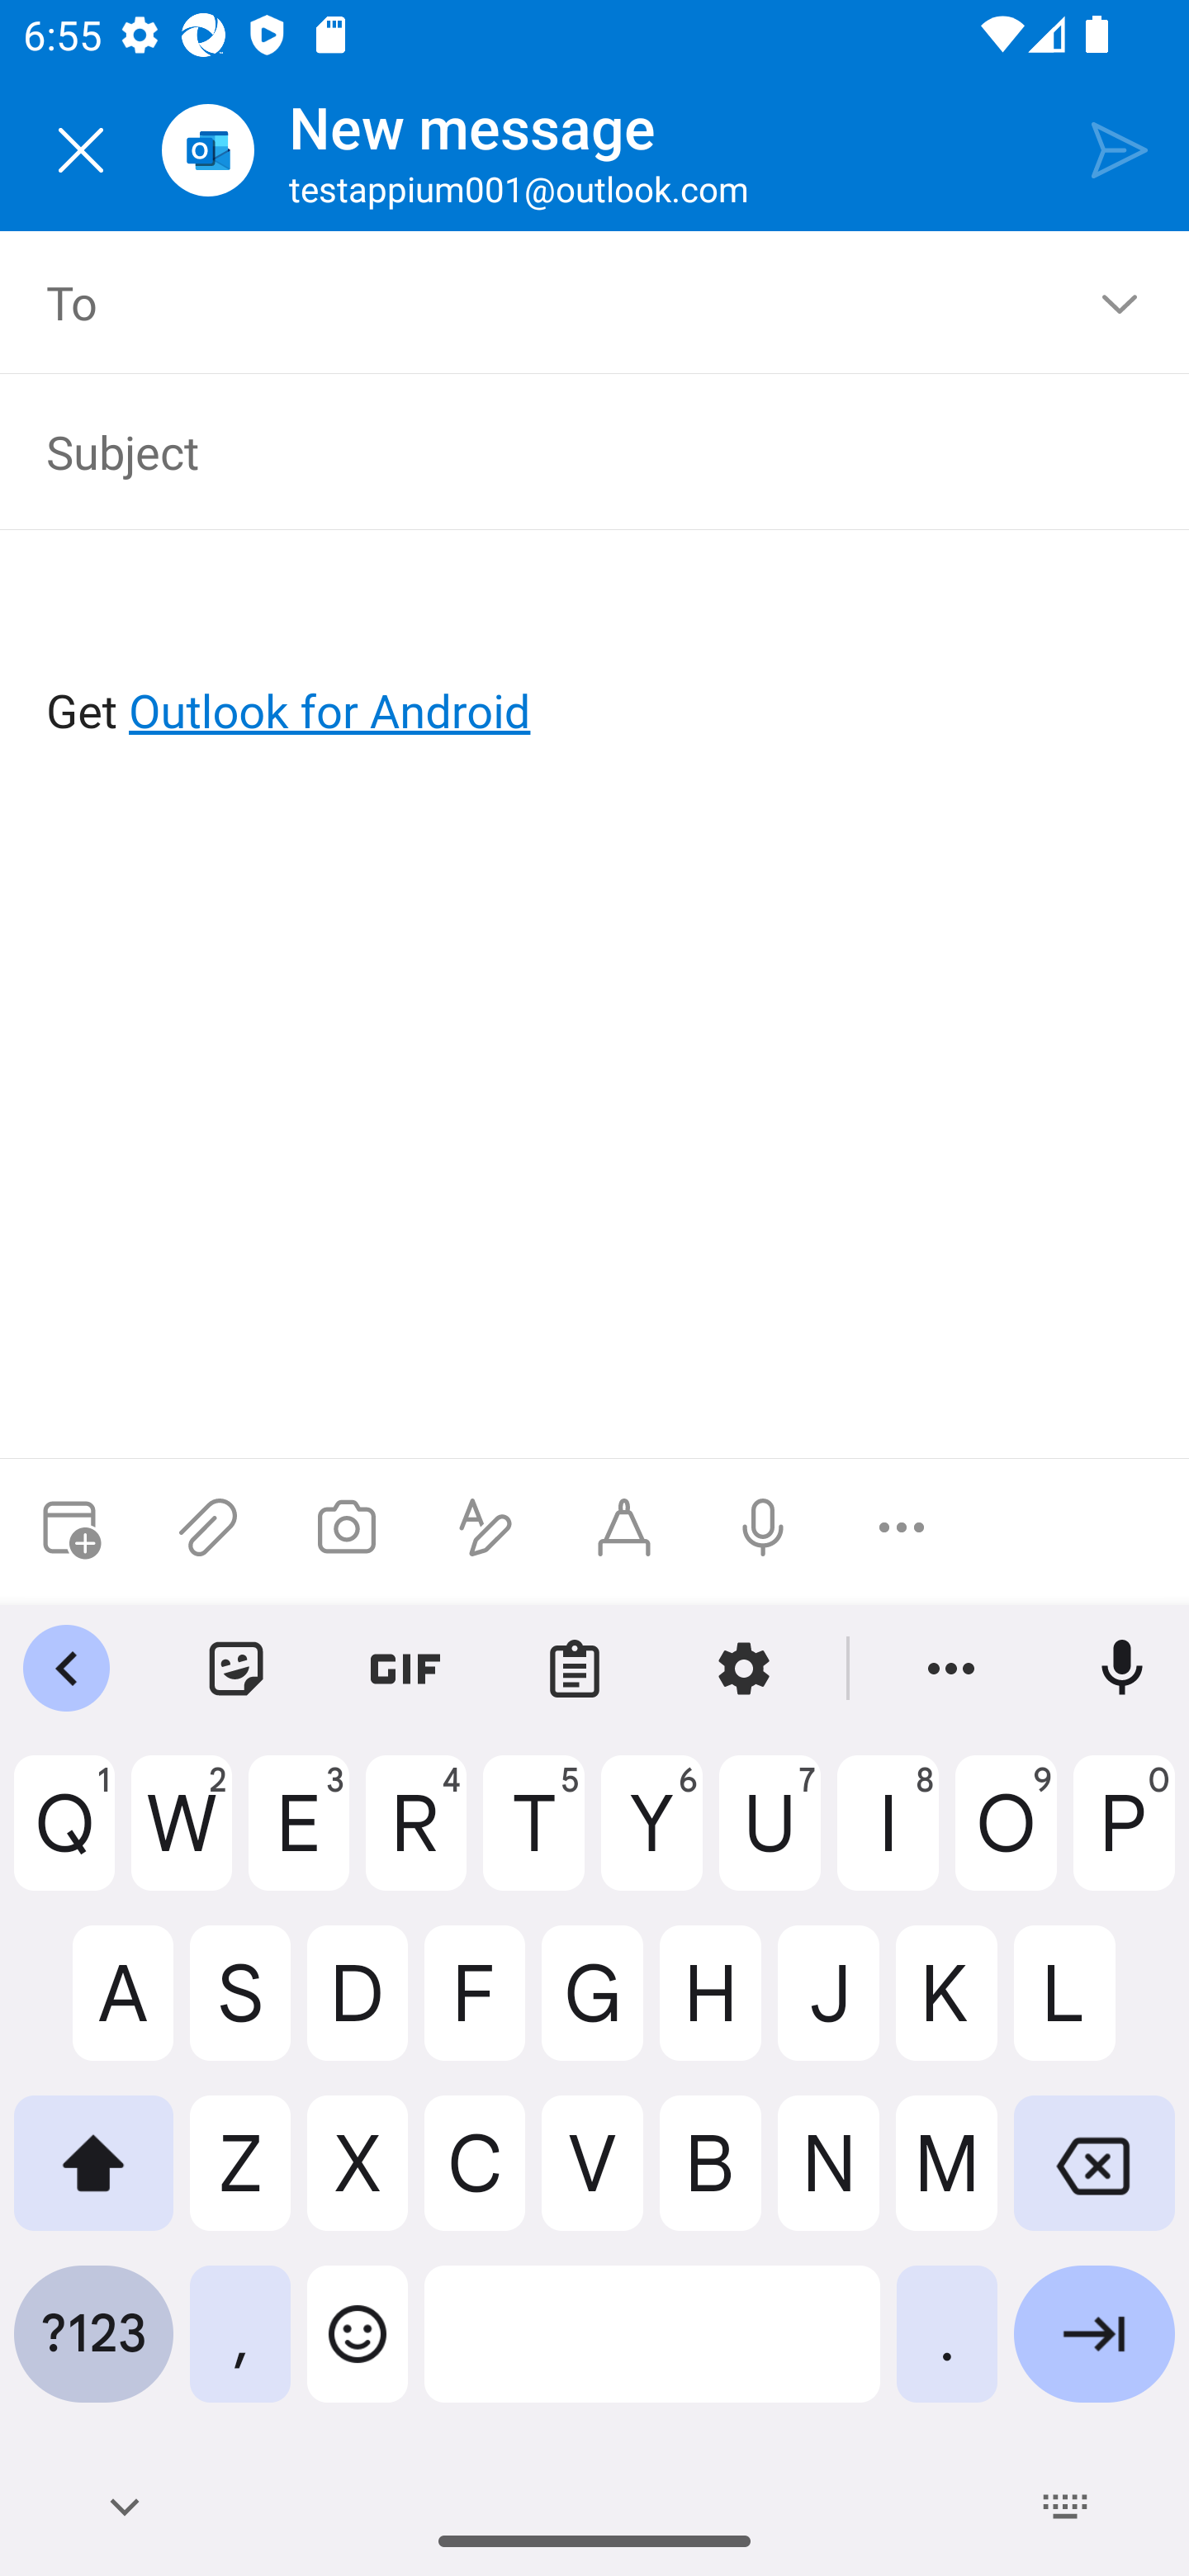 The width and height of the screenshot is (1189, 2576). I want to click on More options, so click(902, 1527).